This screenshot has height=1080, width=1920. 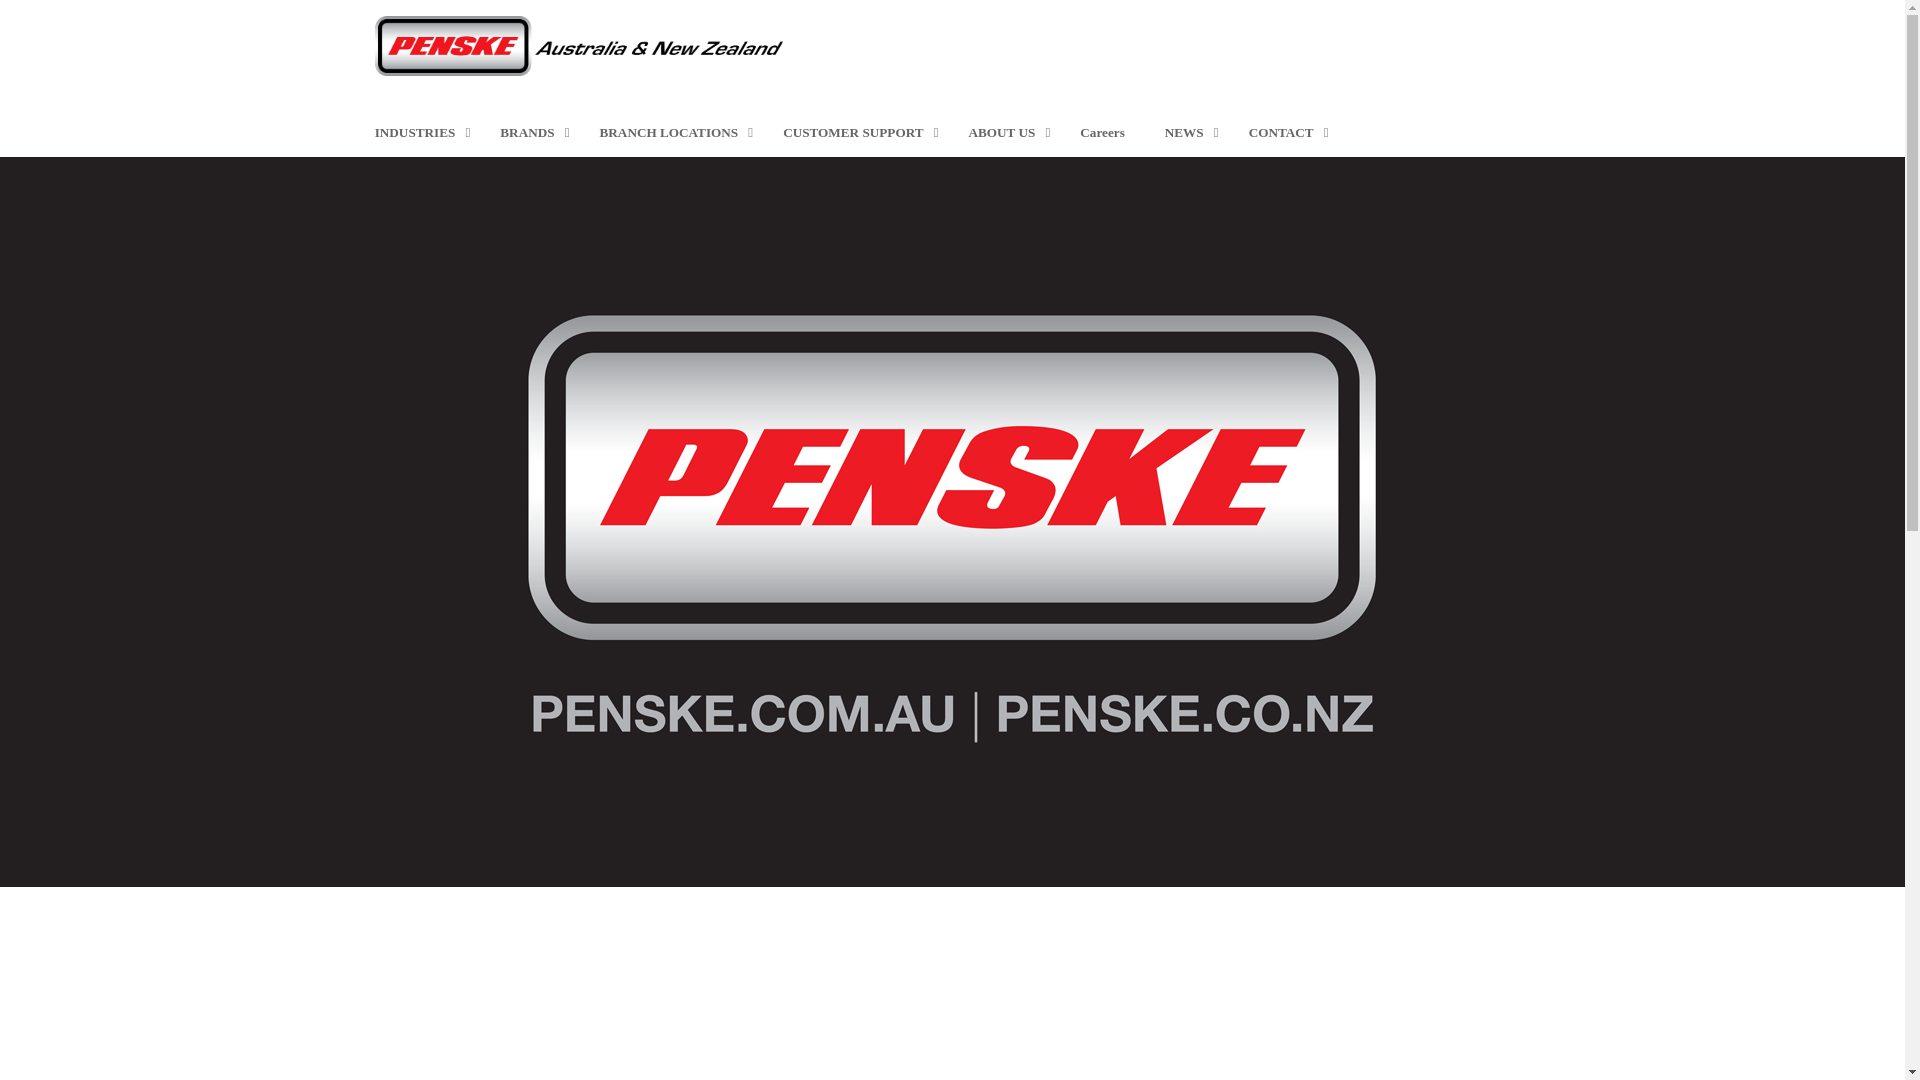 I want to click on BRANDS, so click(x=530, y=132).